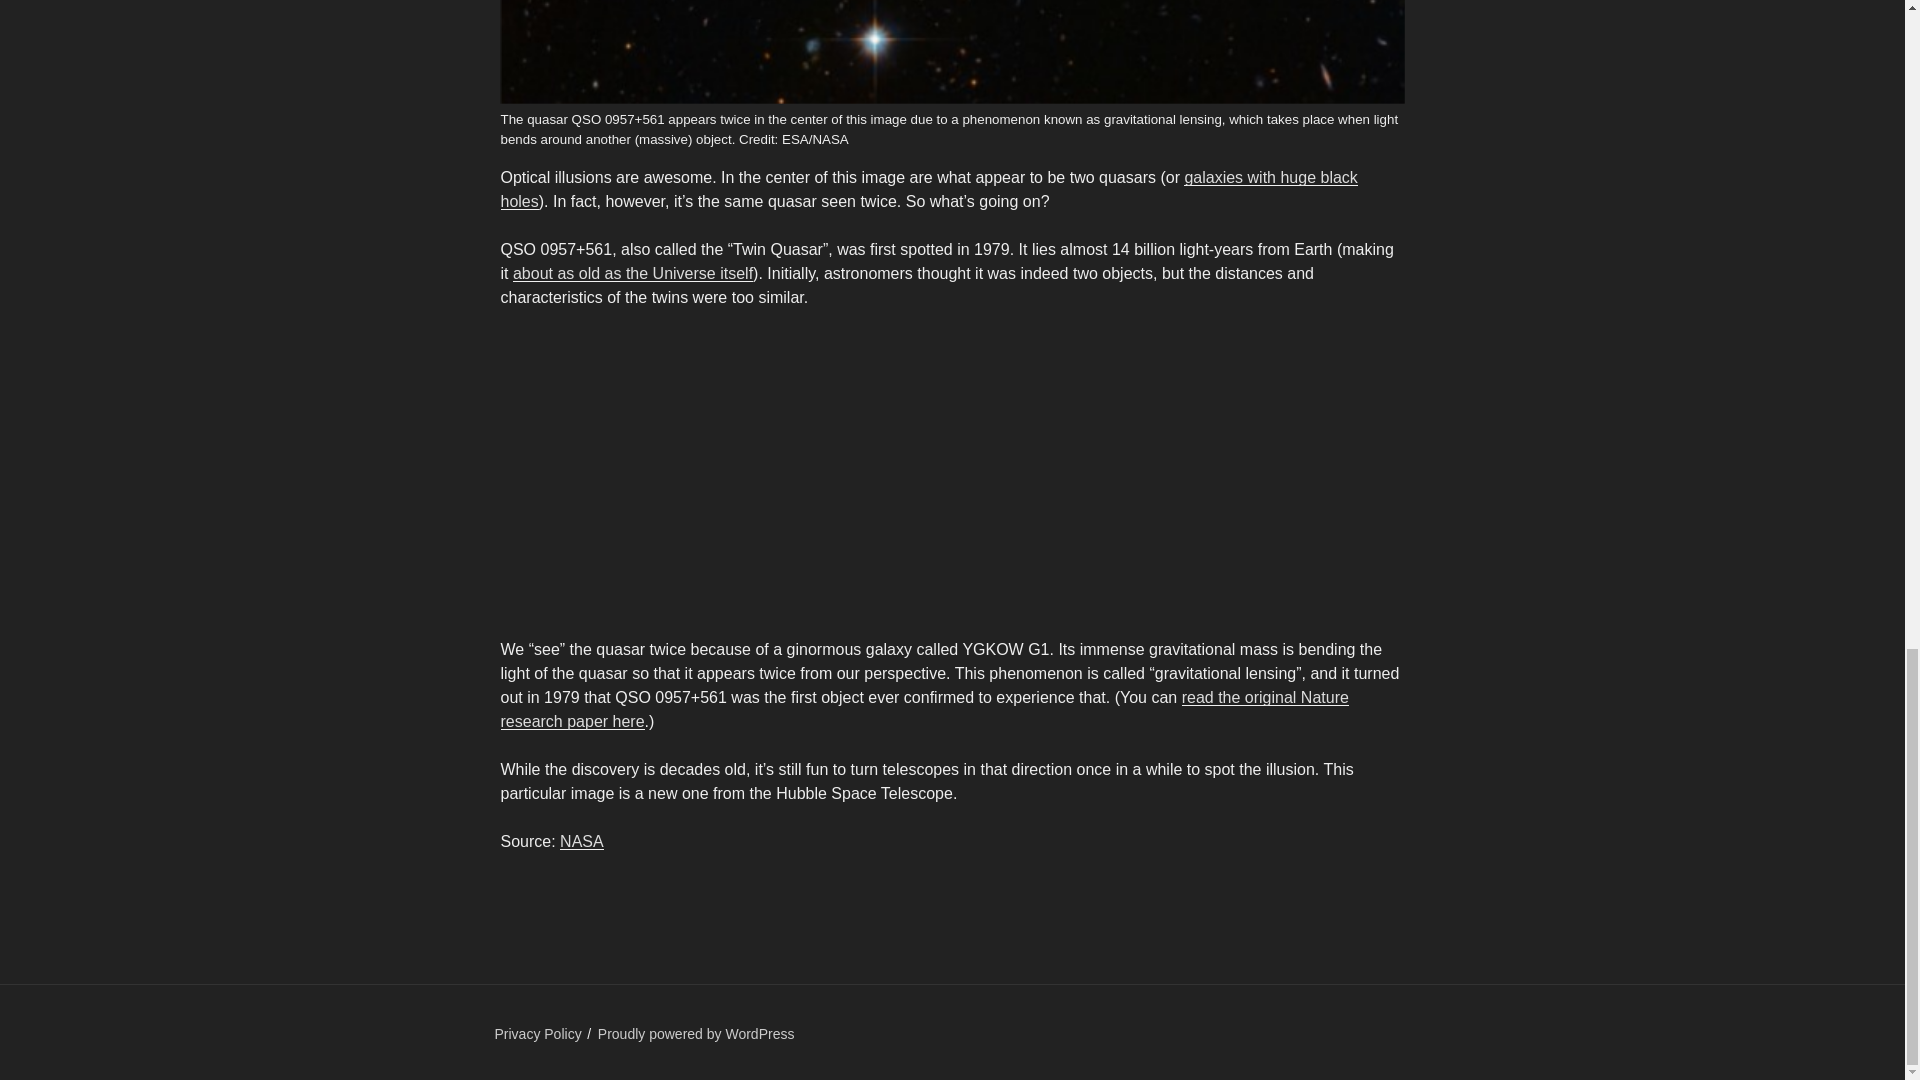 Image resolution: width=1920 pixels, height=1080 pixels. I want to click on galaxies with huge black holes, so click(928, 188).